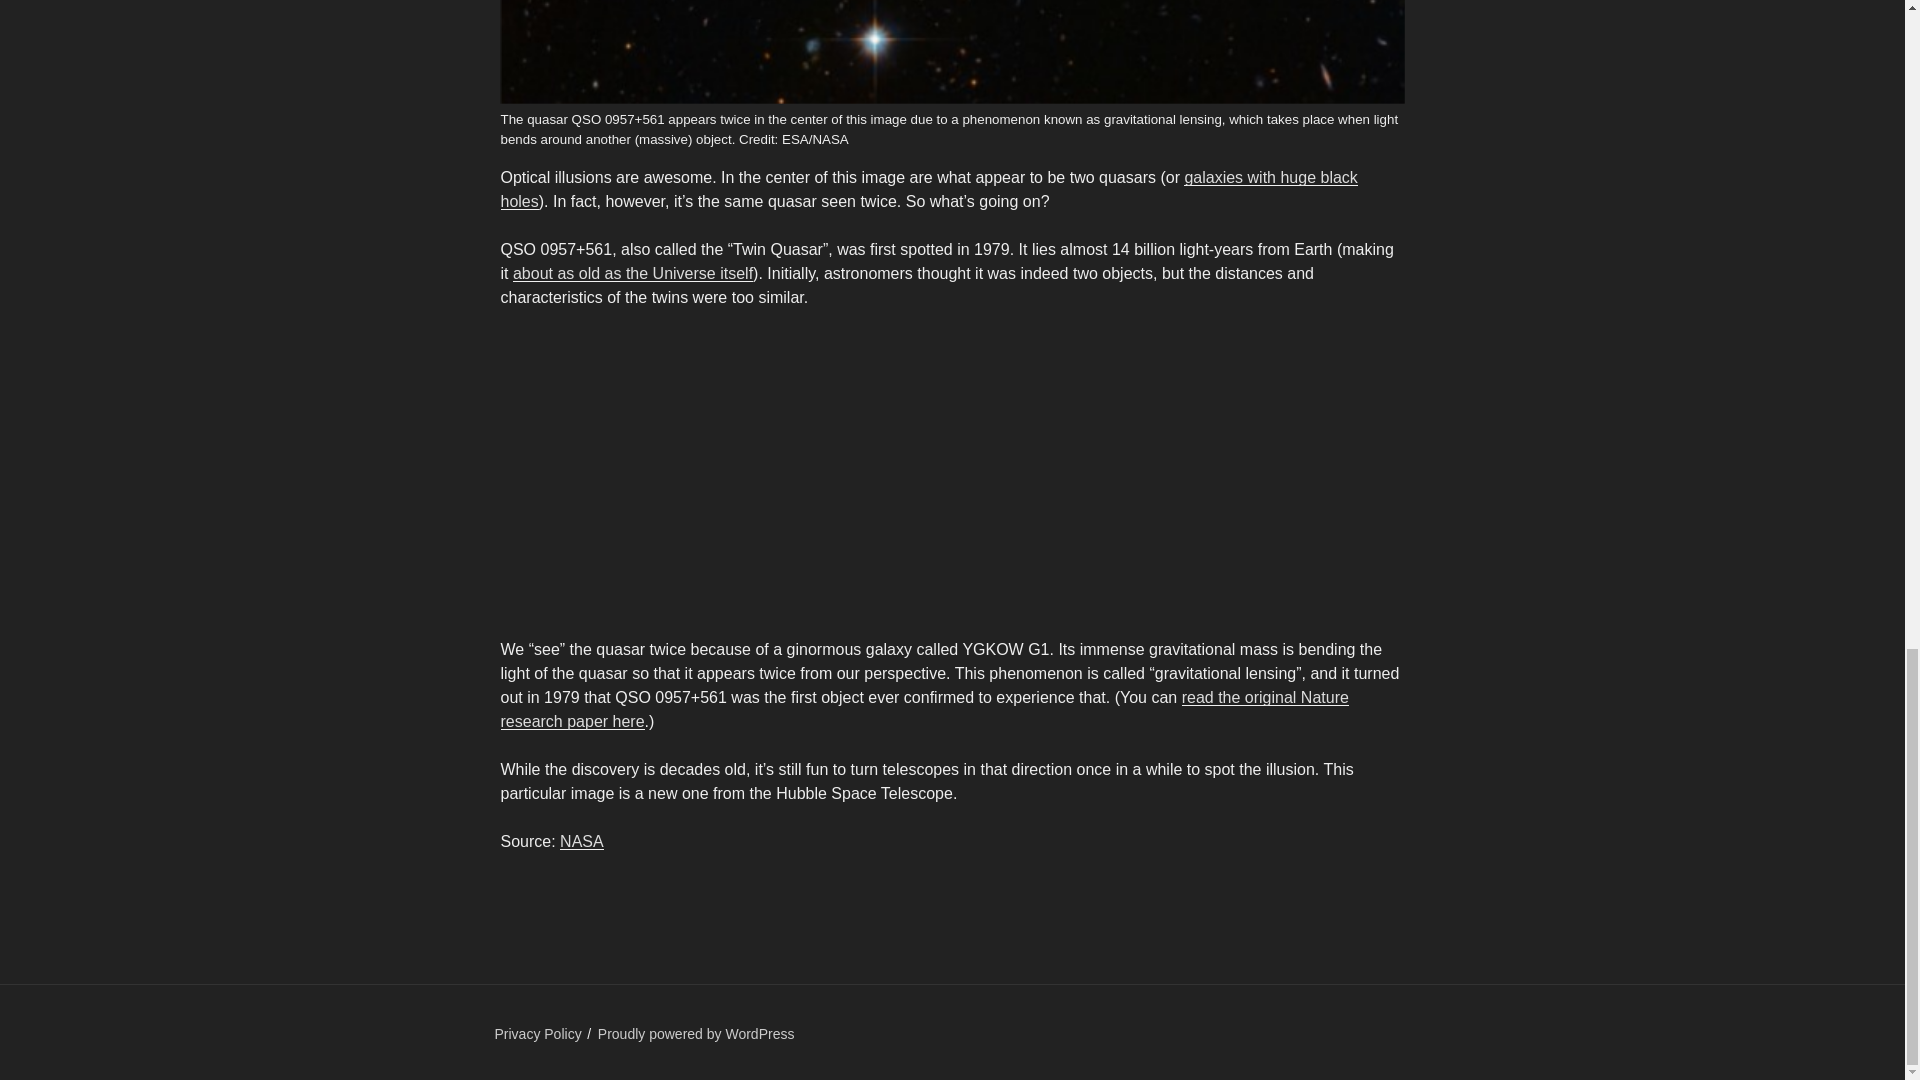 Image resolution: width=1920 pixels, height=1080 pixels. I want to click on galaxies with huge black holes, so click(928, 188).